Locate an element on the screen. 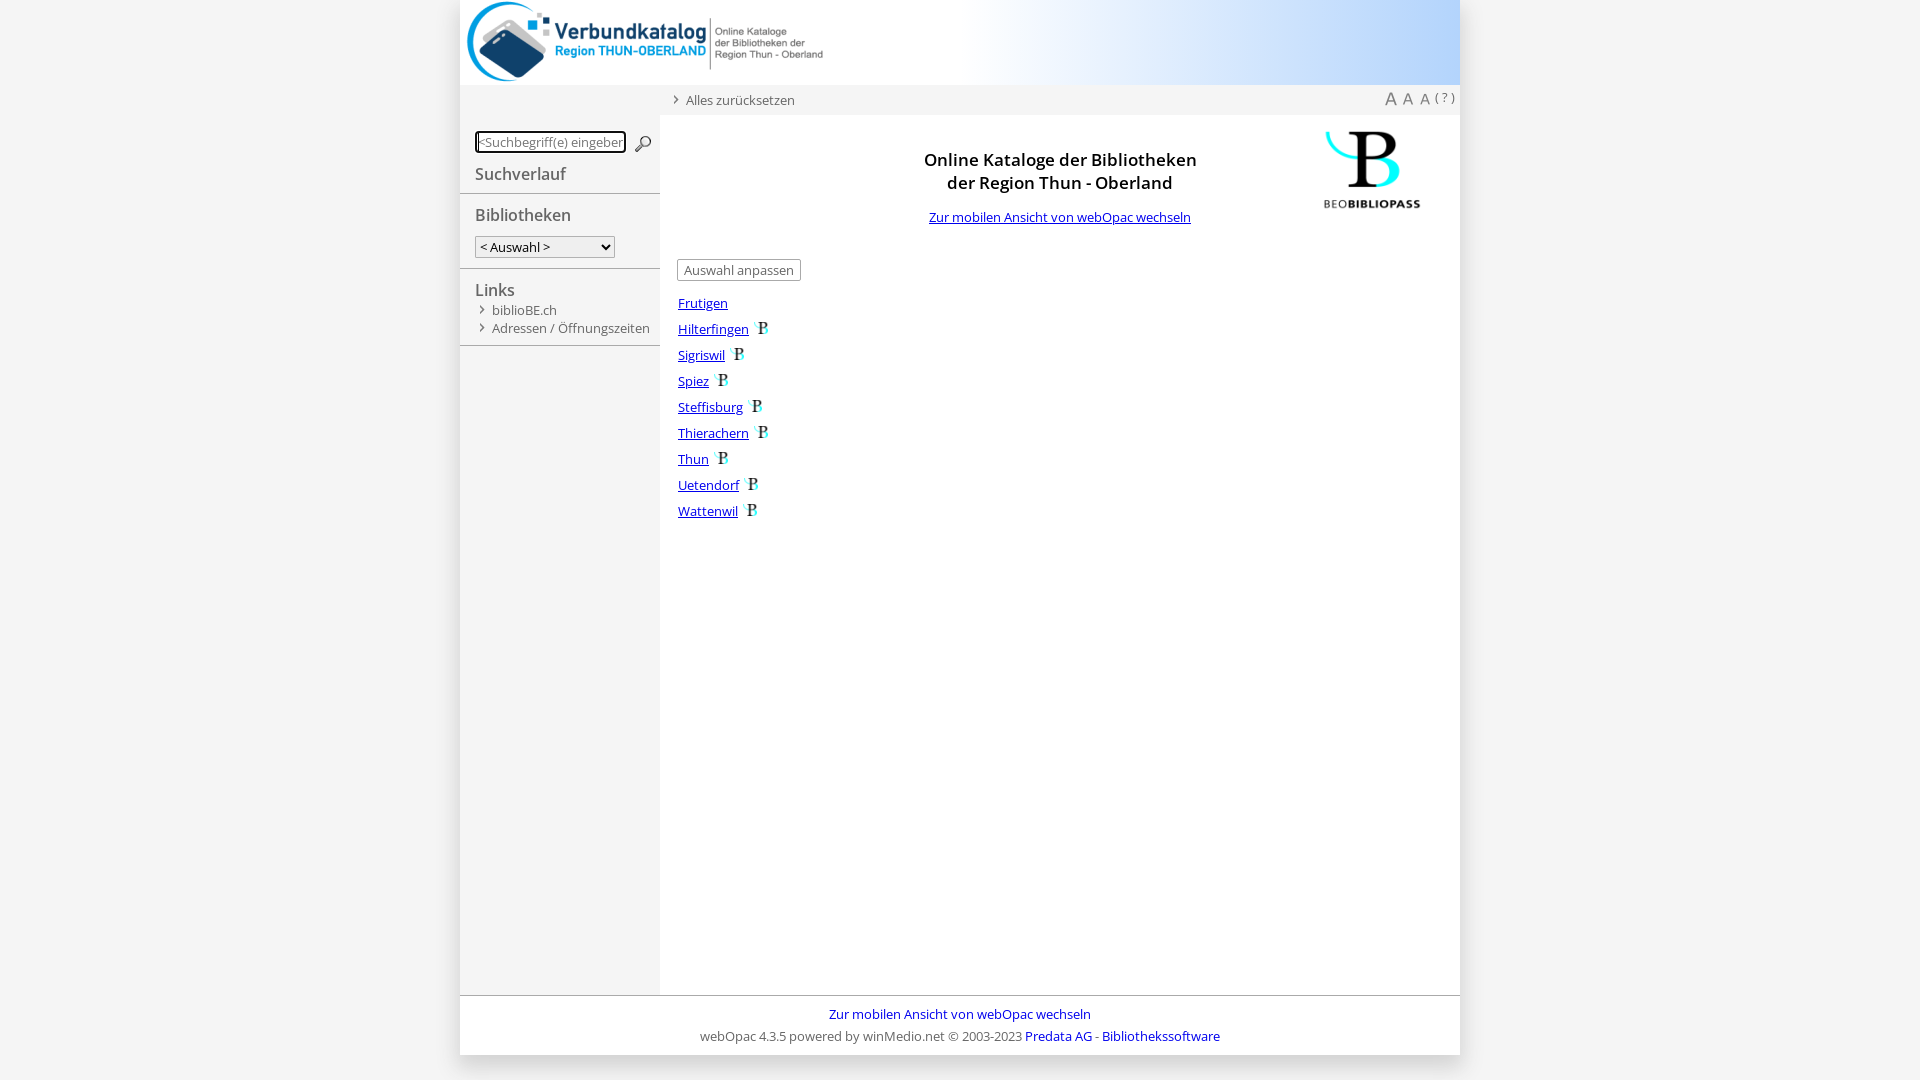 The height and width of the screenshot is (1080, 1920). Beo BiblioPass is located at coordinates (761, 328).